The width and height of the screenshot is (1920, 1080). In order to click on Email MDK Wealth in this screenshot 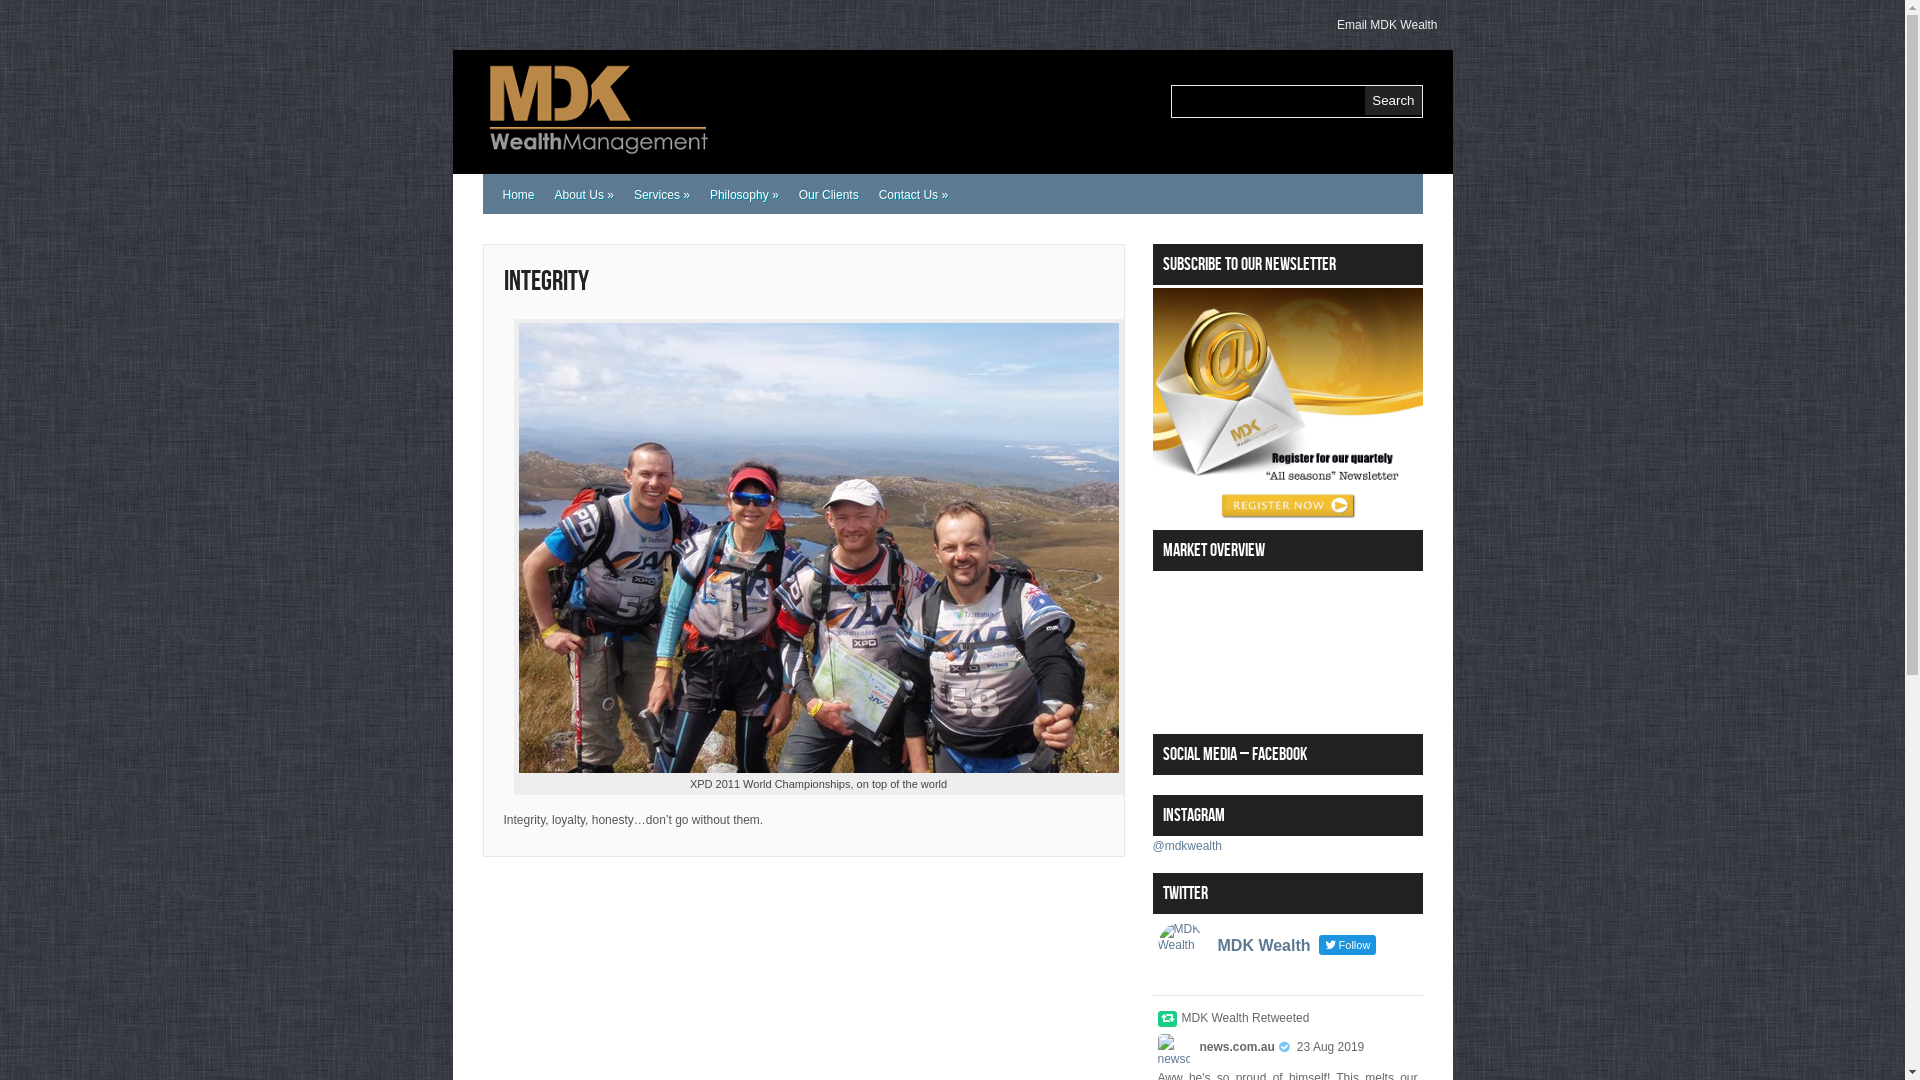, I will do `click(1387, 25)`.